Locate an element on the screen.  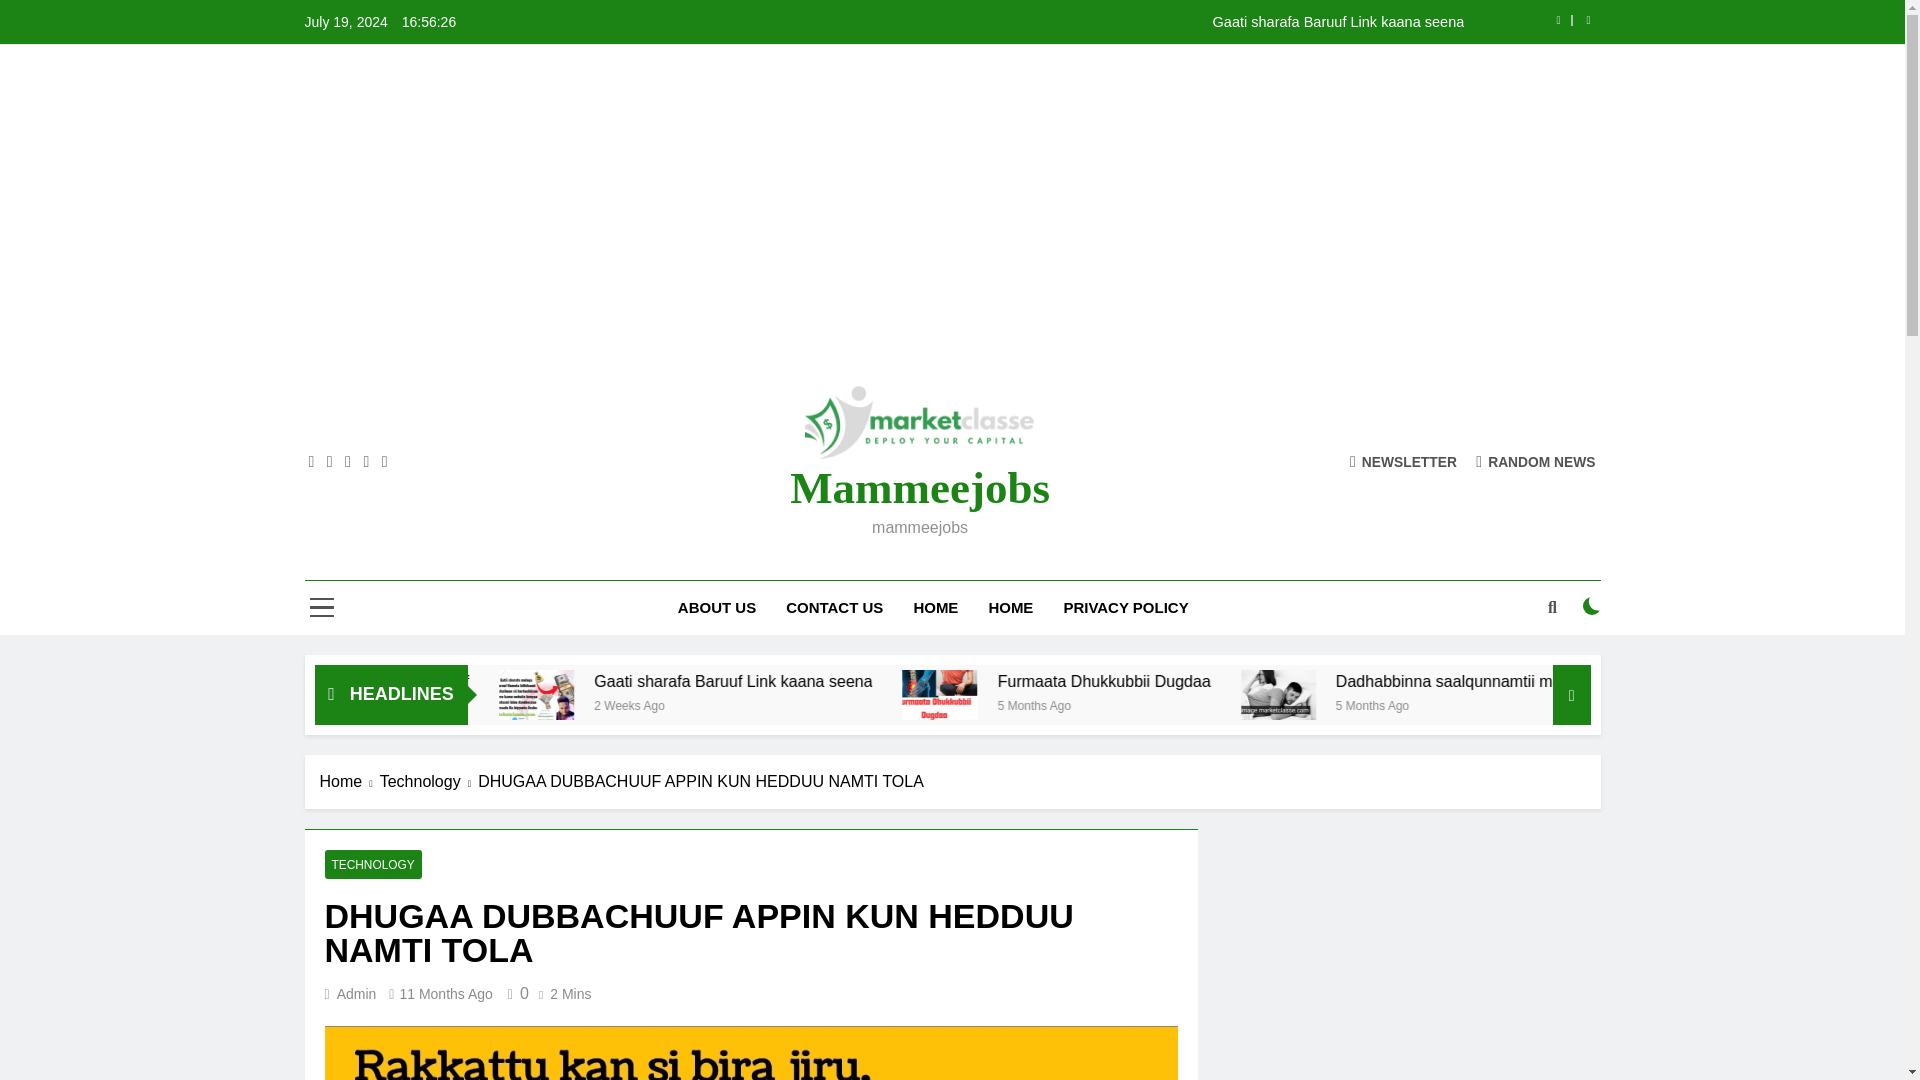
5 Months Ago is located at coordinates (1248, 704).